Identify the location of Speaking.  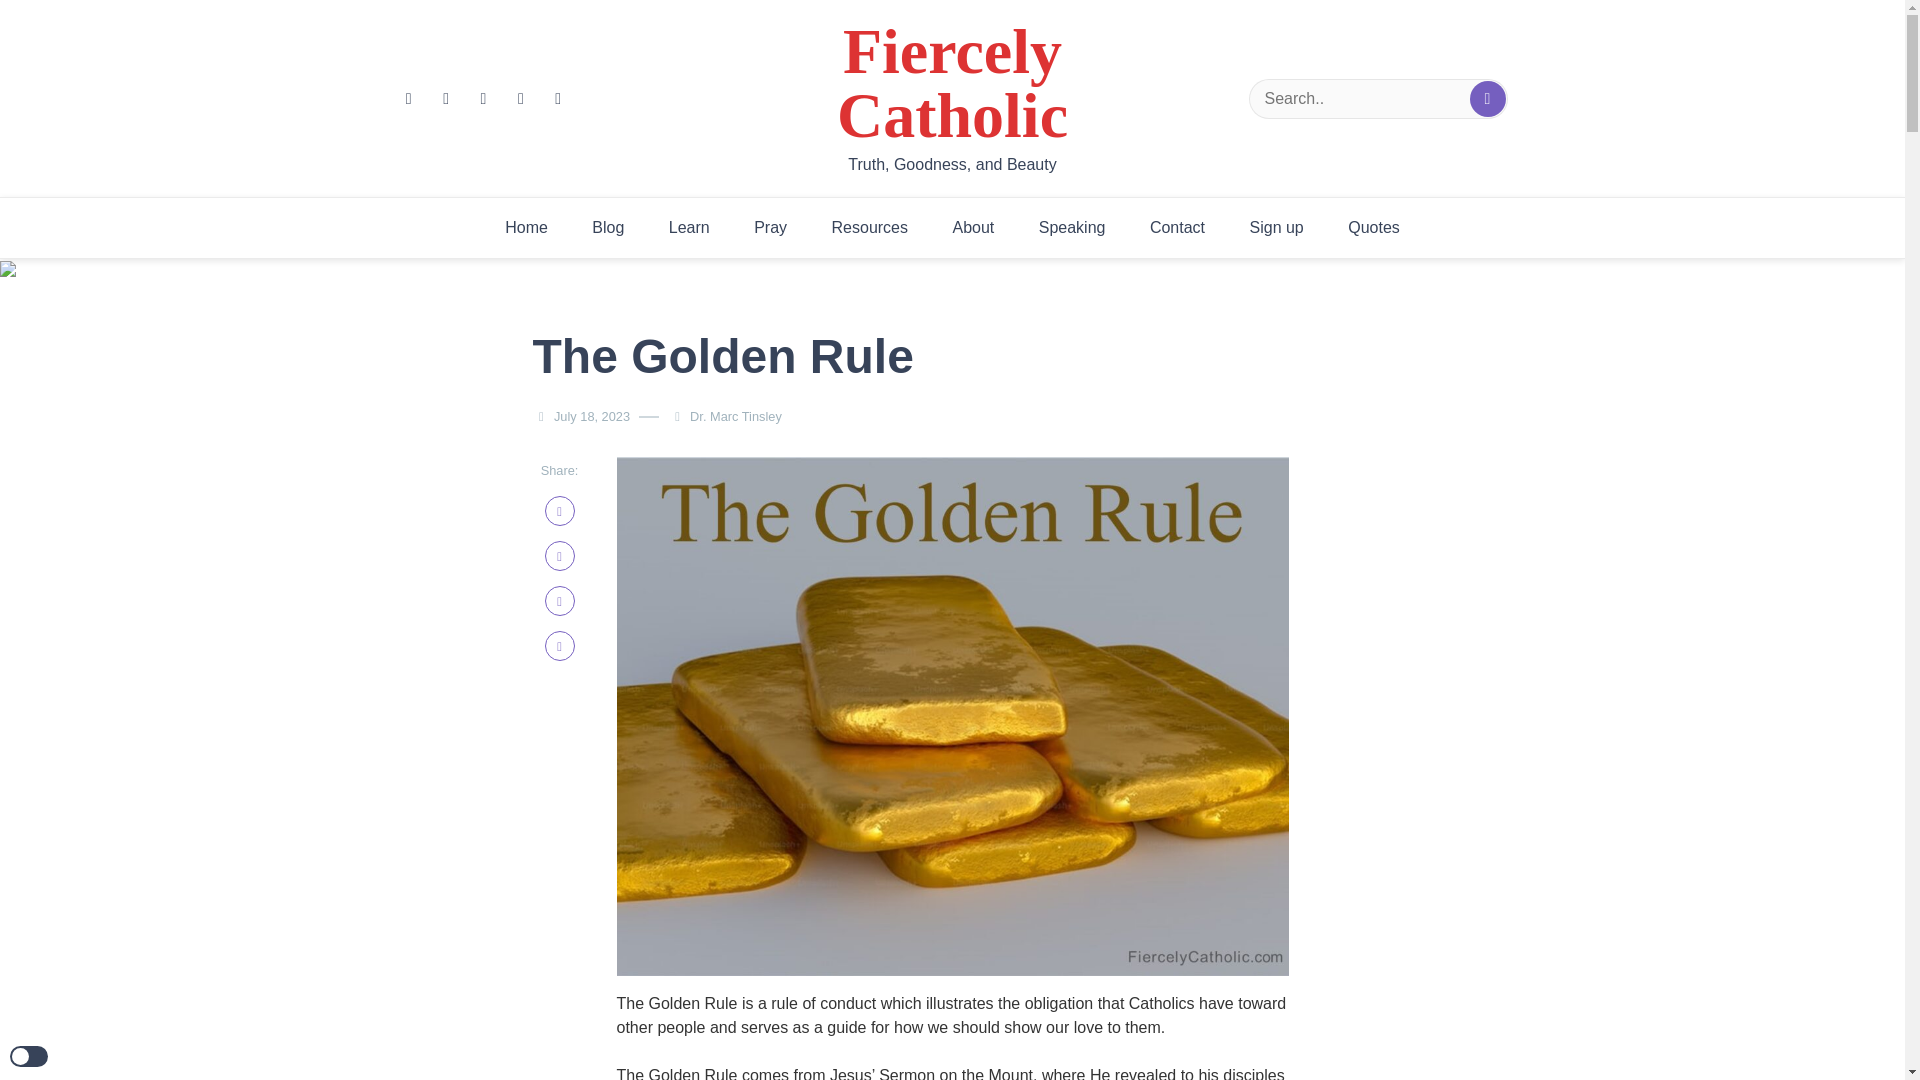
(1072, 228).